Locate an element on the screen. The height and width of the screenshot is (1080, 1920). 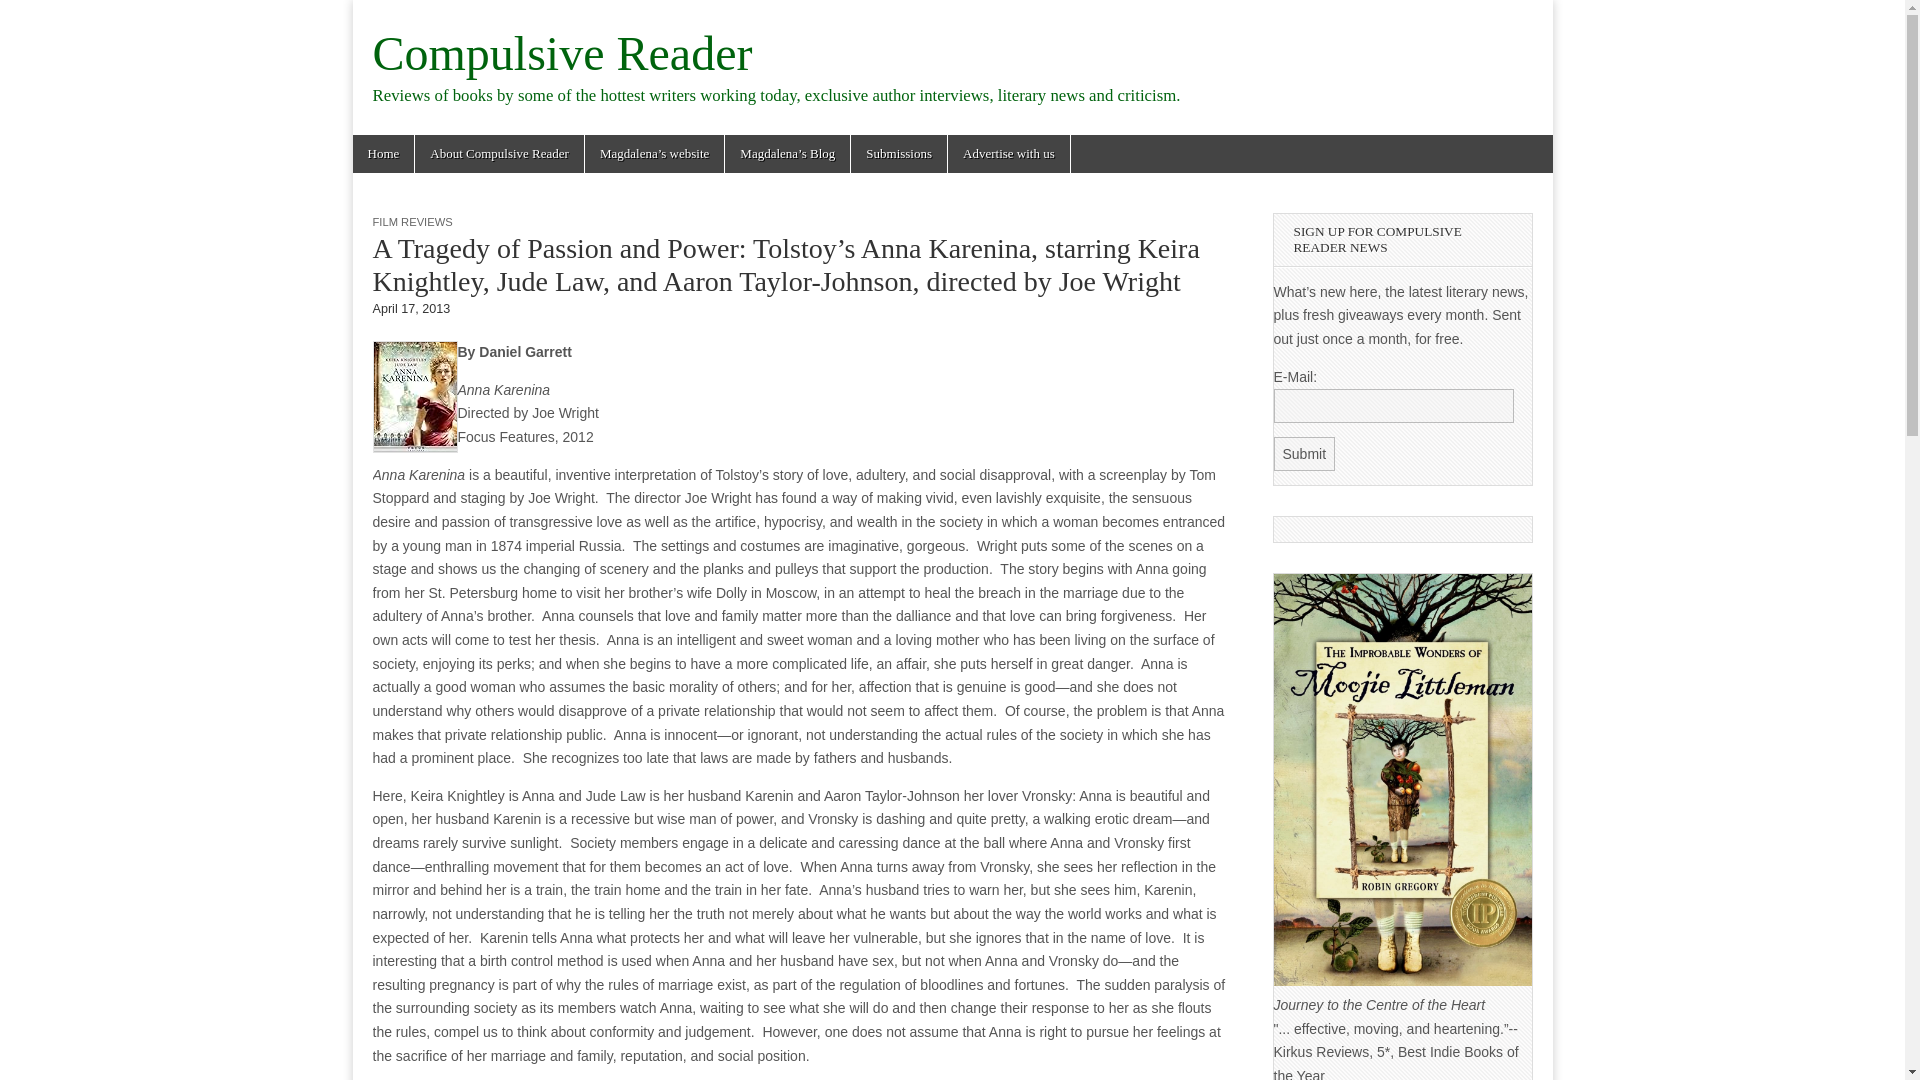
Search is located at coordinates (30, 16).